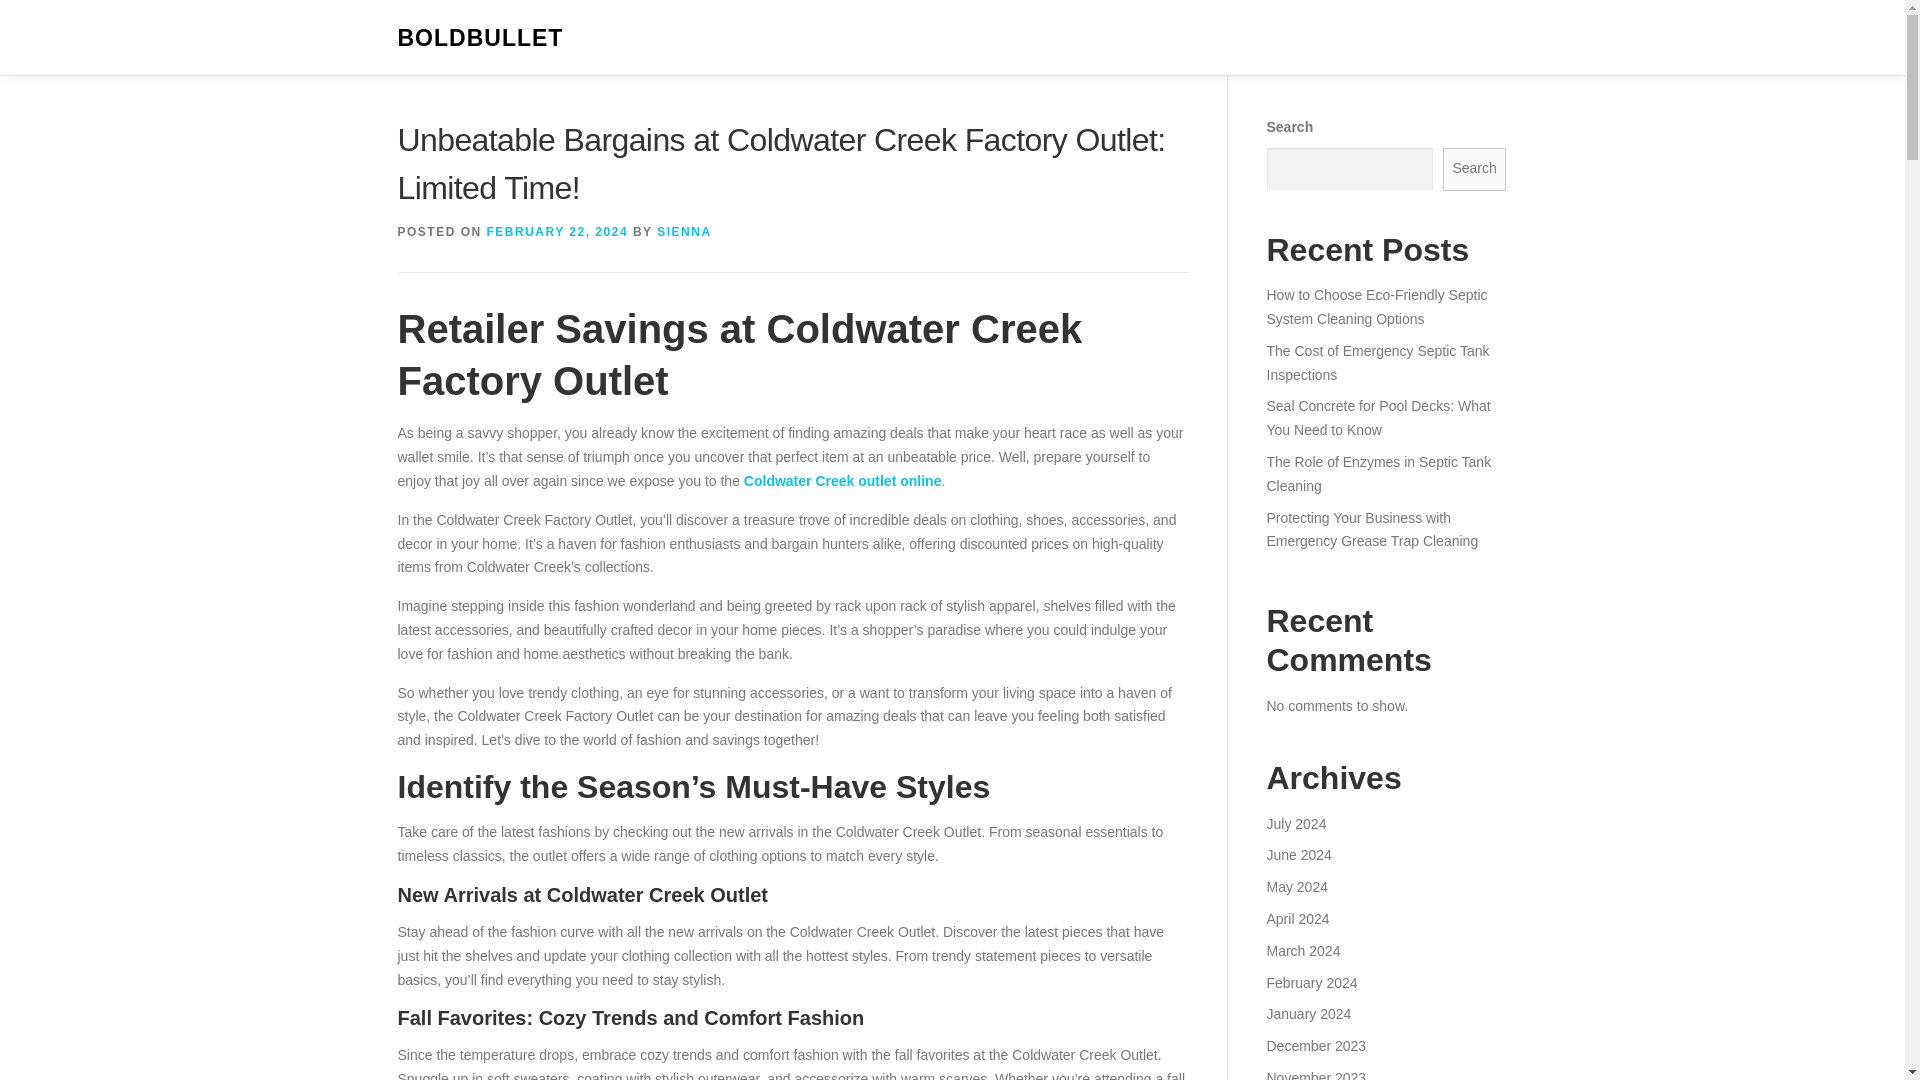 This screenshot has width=1920, height=1080. I want to click on The Role of Enzymes in Septic Tank Cleaning, so click(1378, 473).